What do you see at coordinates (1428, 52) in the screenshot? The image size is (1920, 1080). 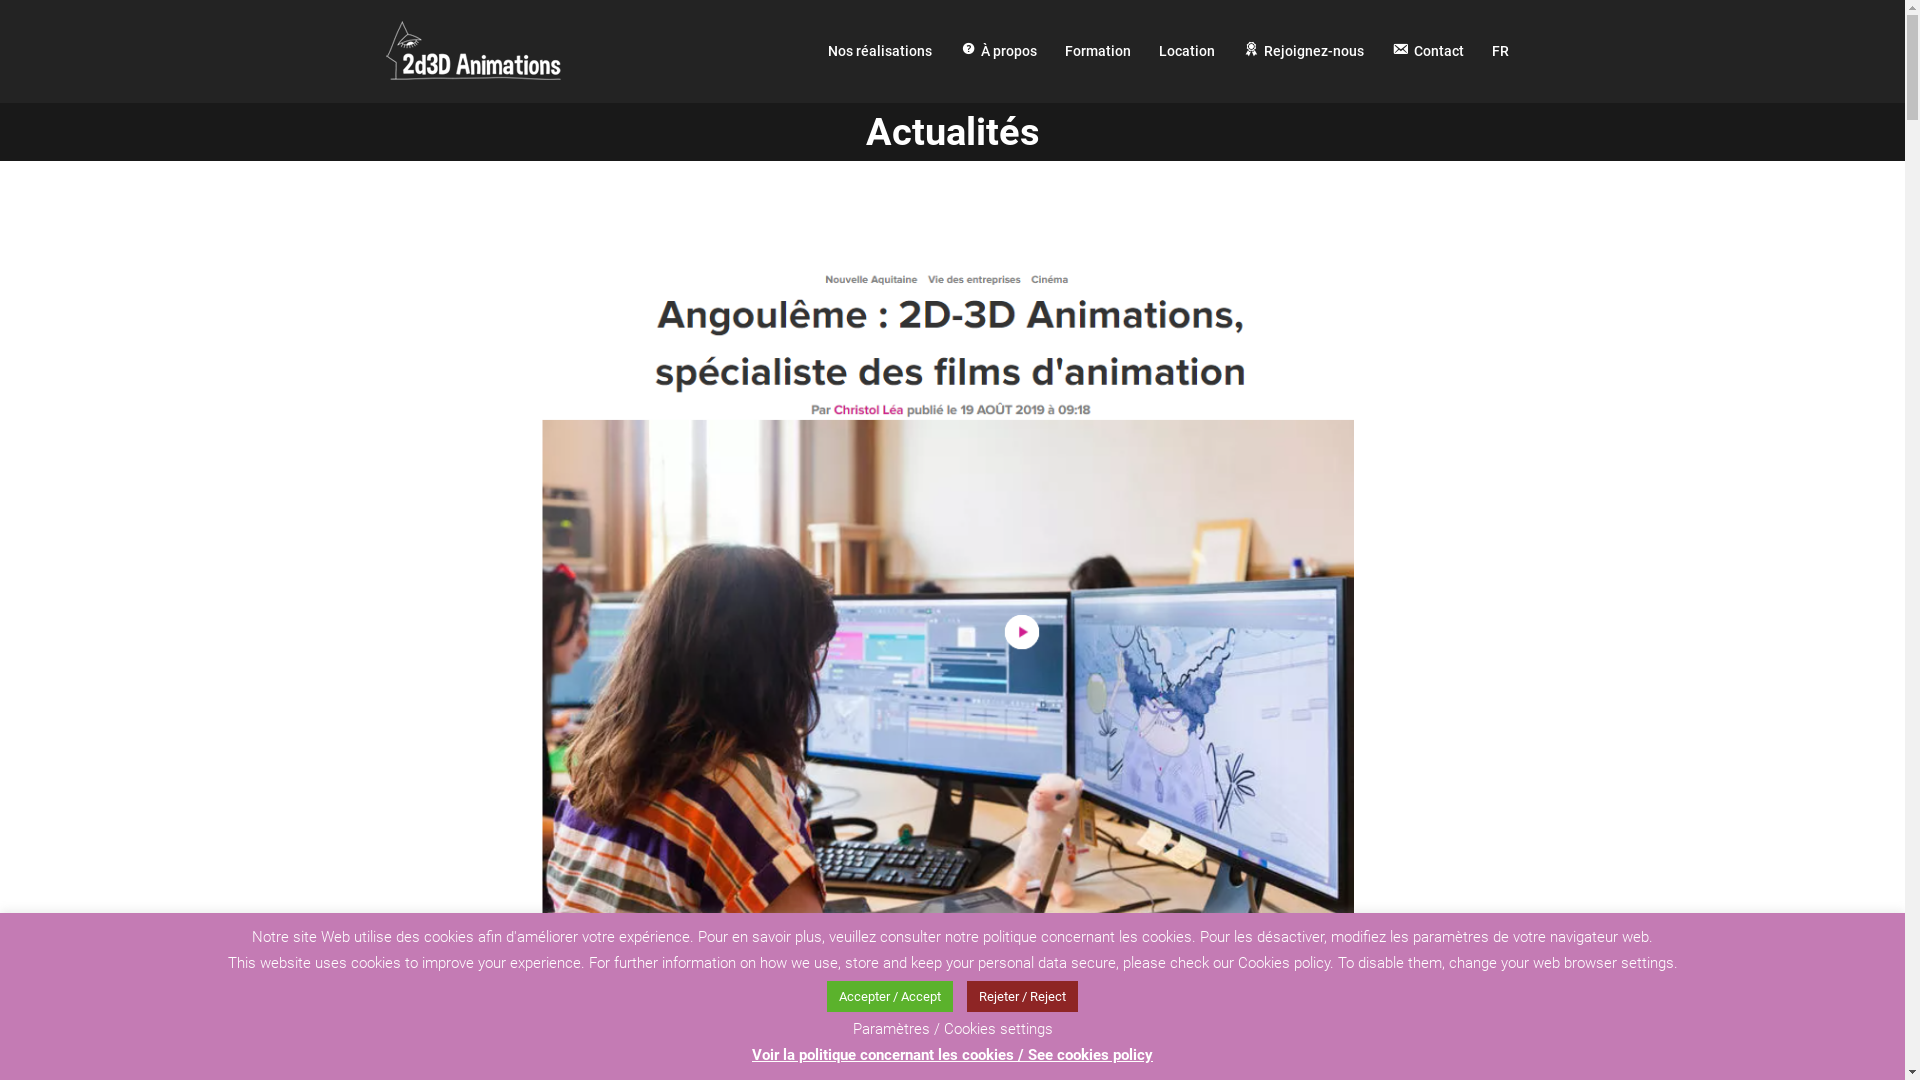 I see `Contact` at bounding box center [1428, 52].